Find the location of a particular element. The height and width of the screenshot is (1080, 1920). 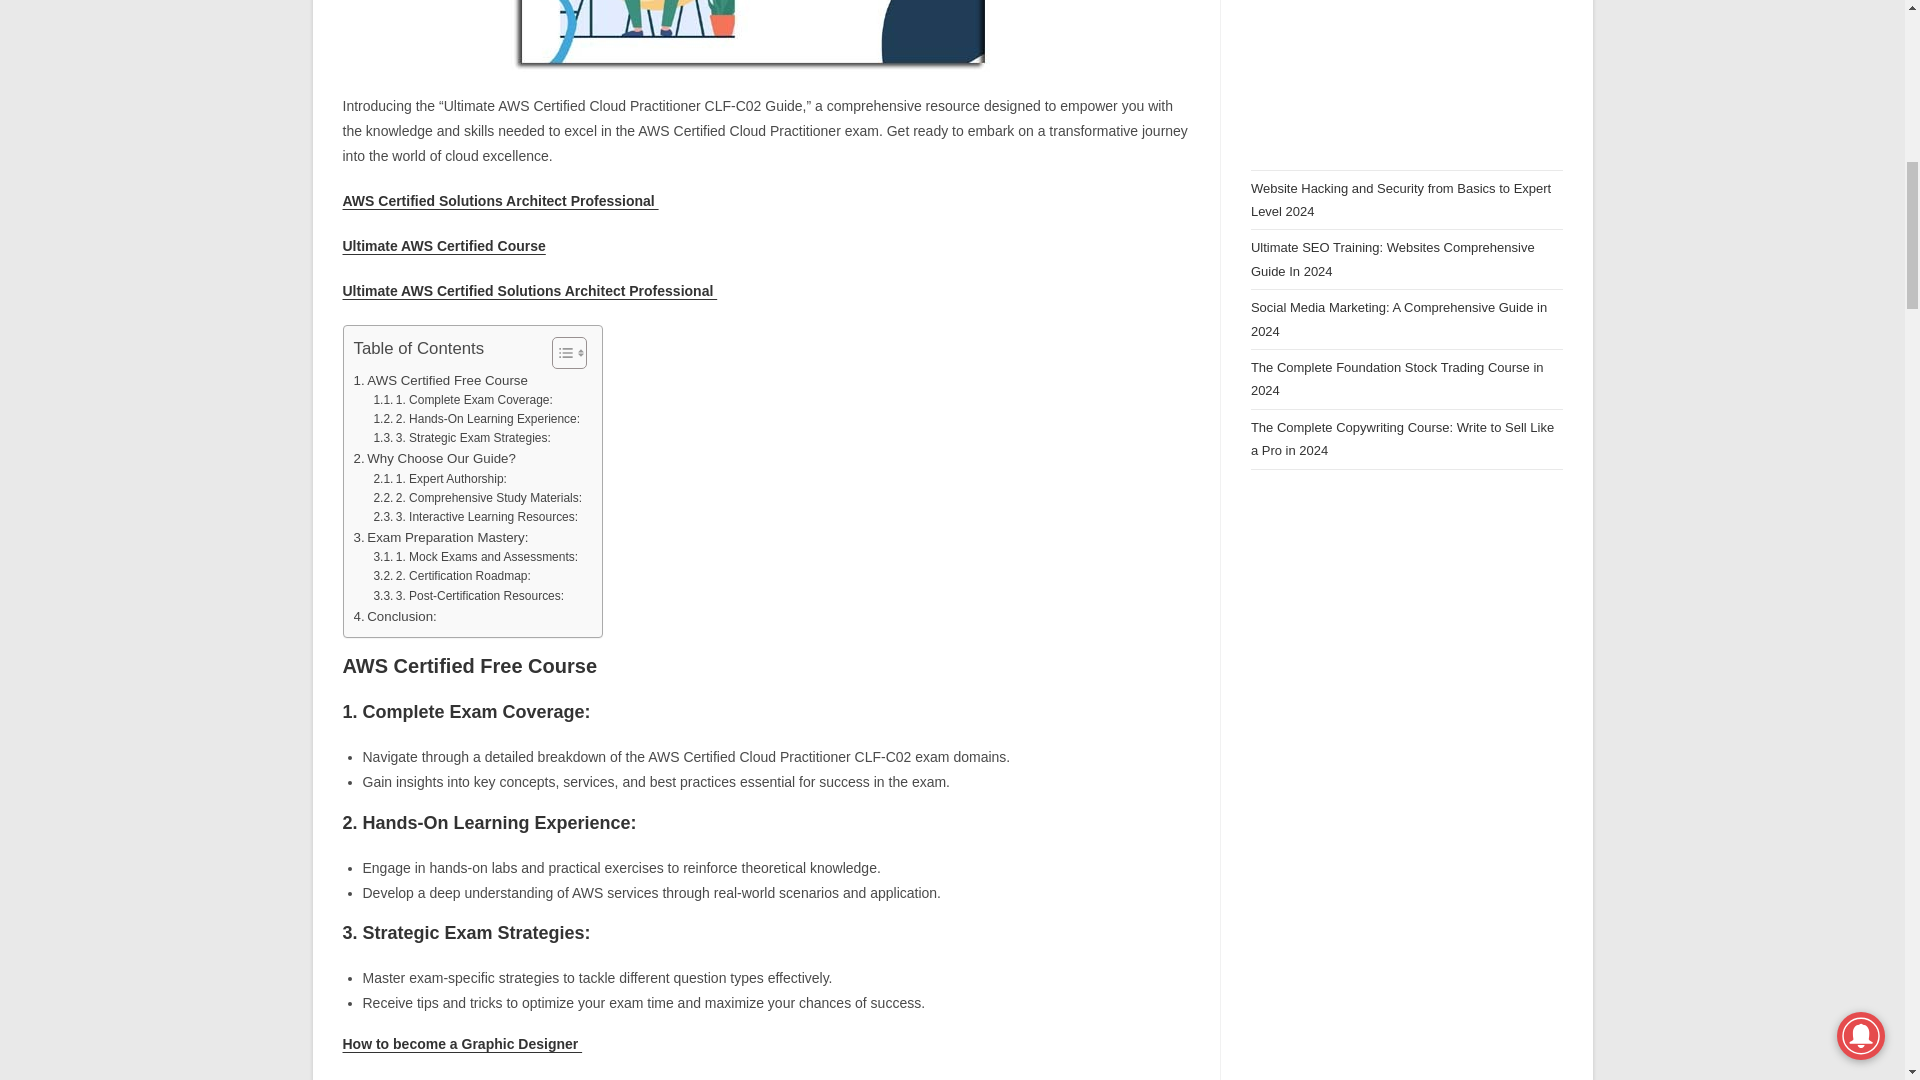

1. Mock Exams and Assessments: is located at coordinates (474, 557).